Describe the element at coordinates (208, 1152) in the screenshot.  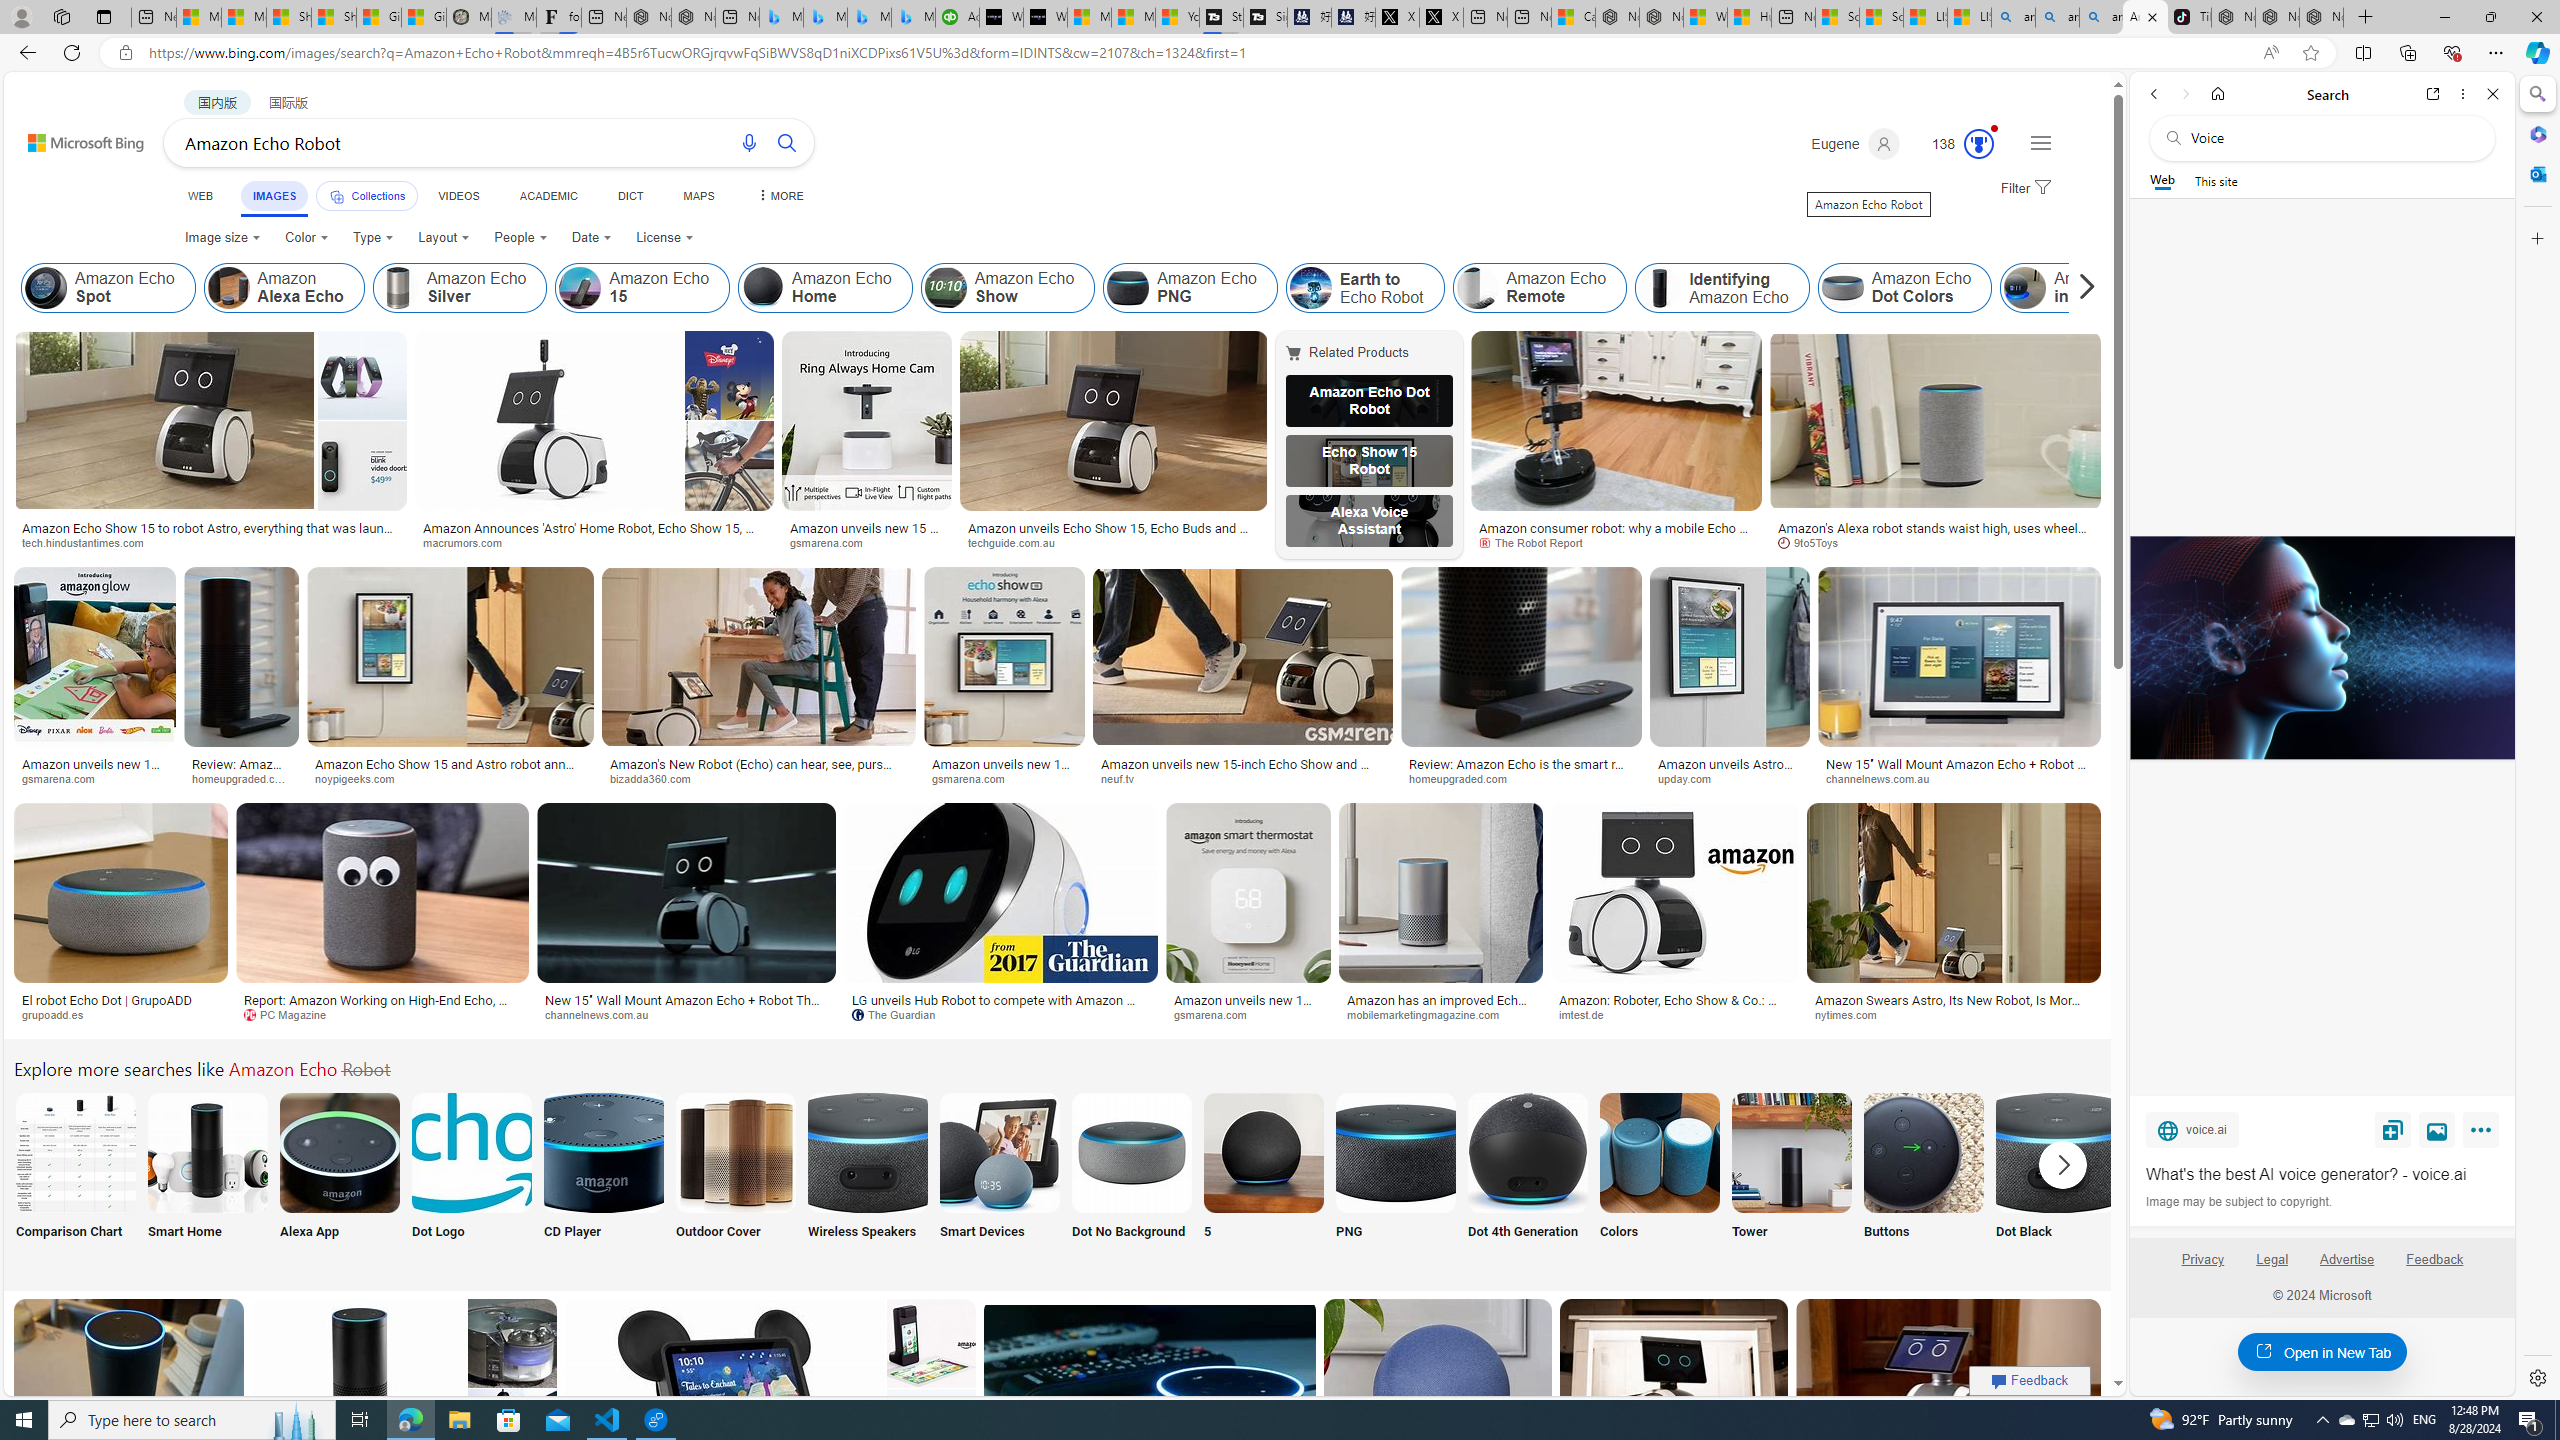
I see `Amazon Echo Smart Home` at that location.